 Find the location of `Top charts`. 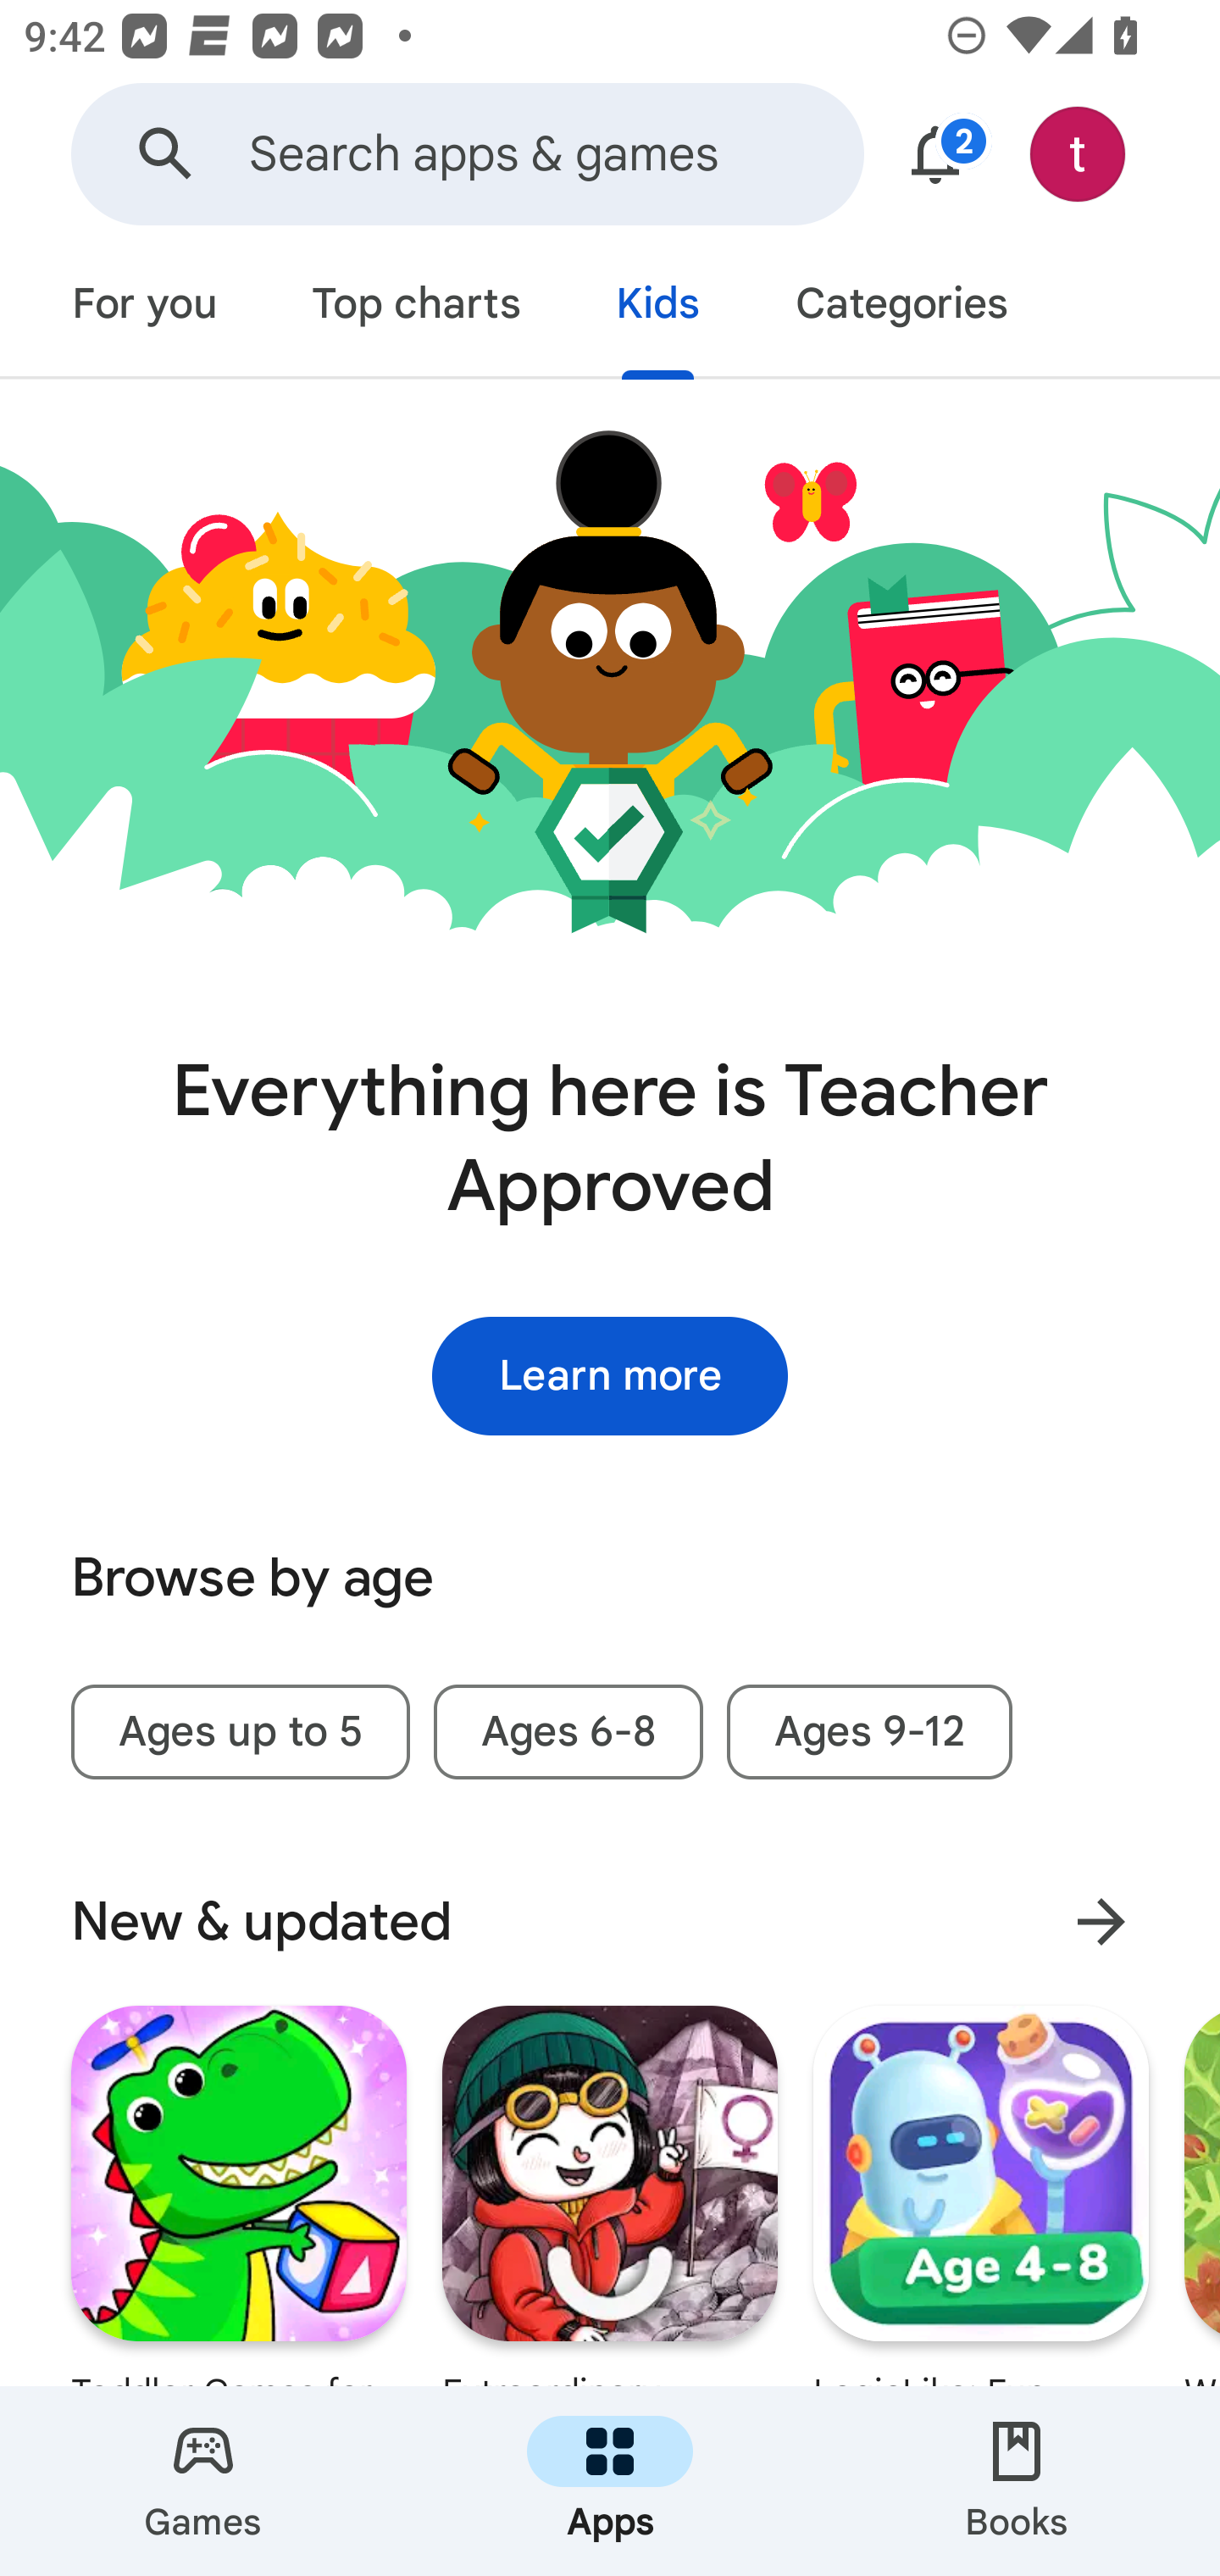

Top charts is located at coordinates (417, 307).